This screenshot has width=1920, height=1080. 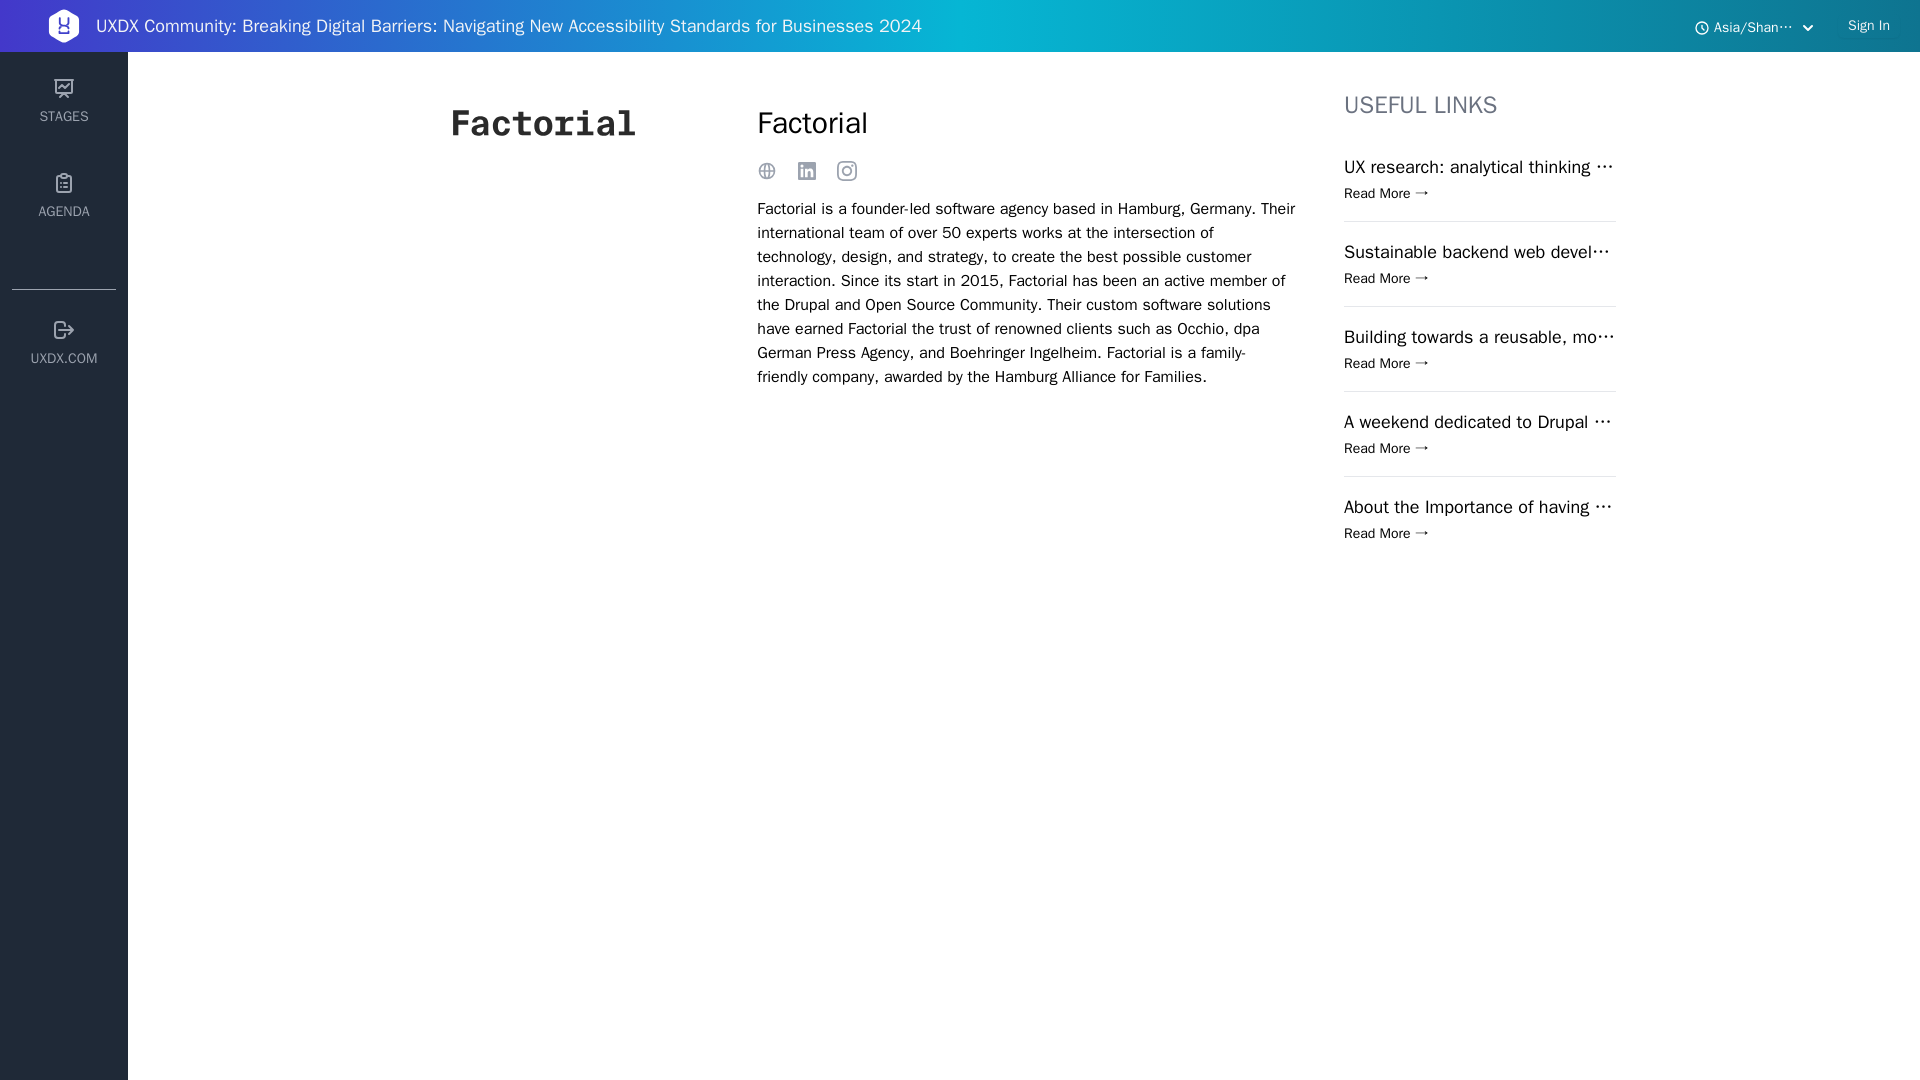 What do you see at coordinates (1480, 251) in the screenshot?
I see `Sustainable backend web development` at bounding box center [1480, 251].